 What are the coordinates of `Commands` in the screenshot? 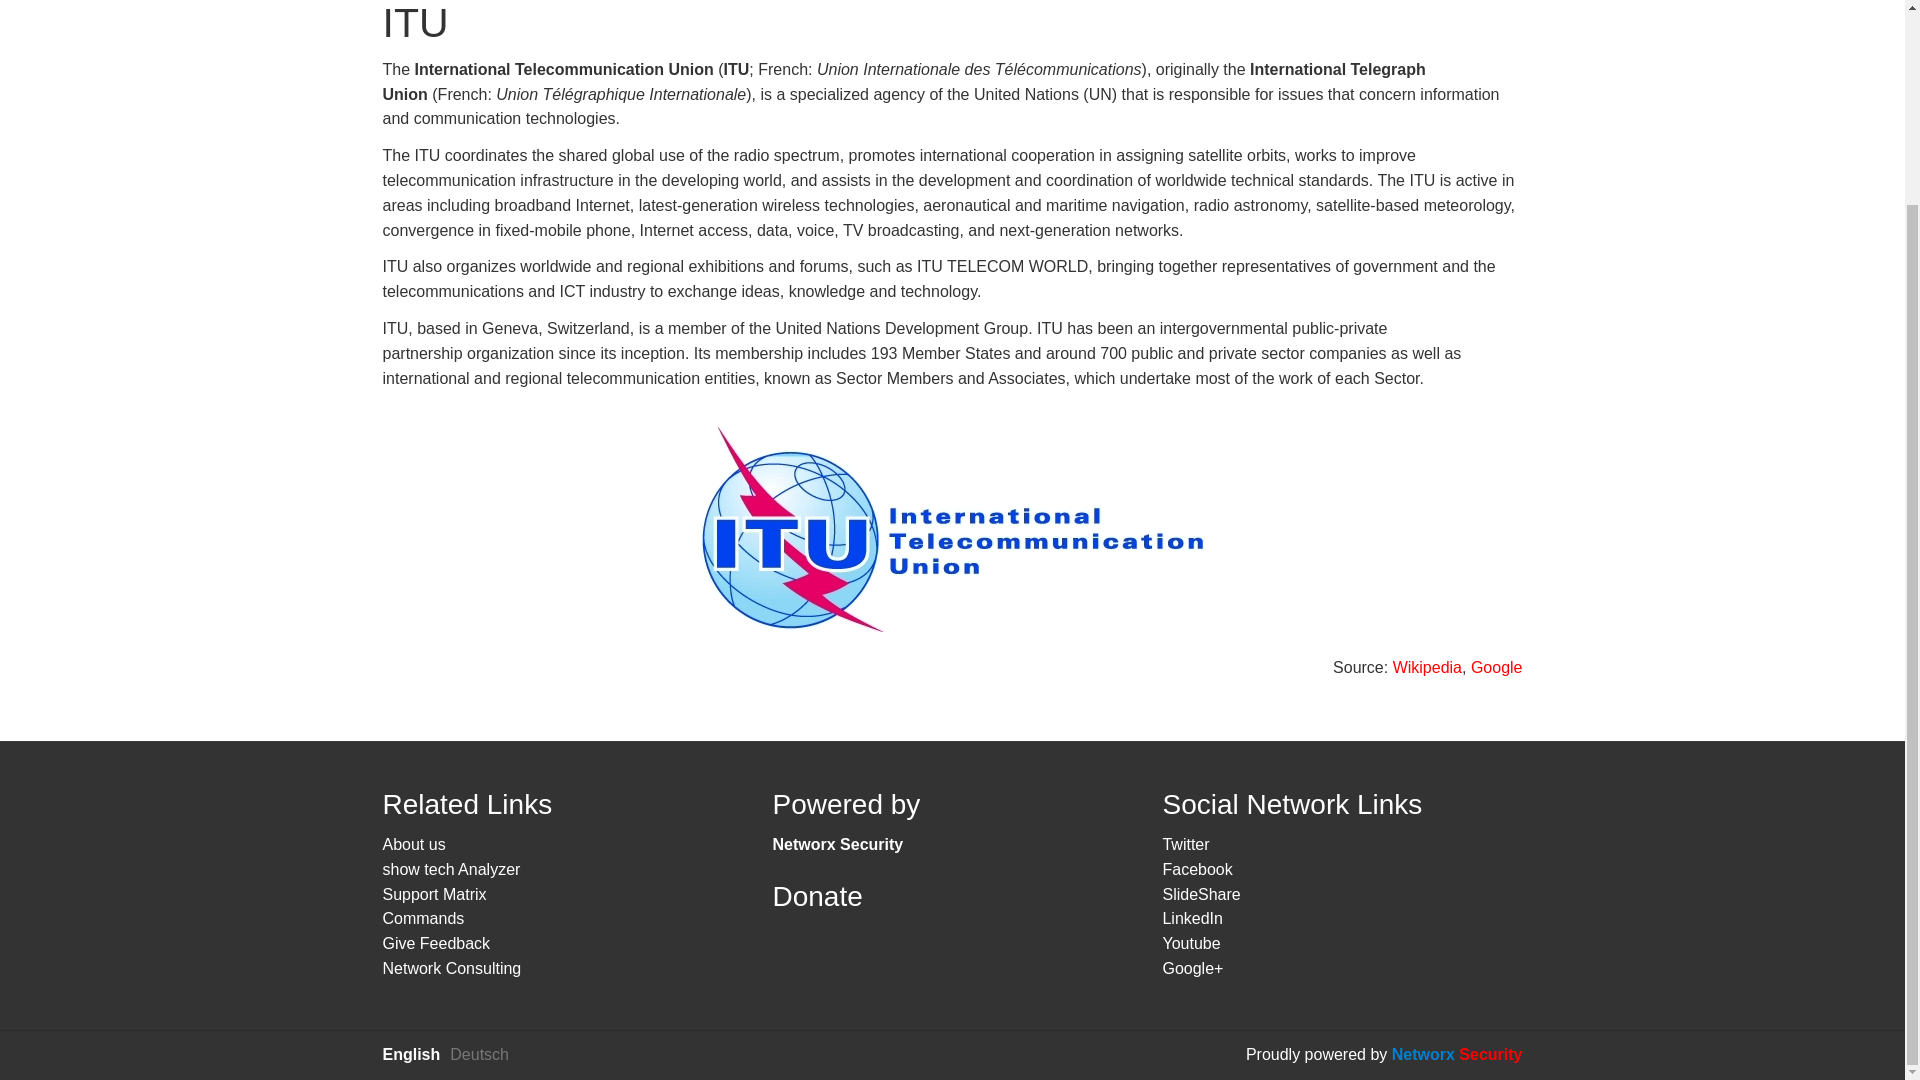 It's located at (423, 918).